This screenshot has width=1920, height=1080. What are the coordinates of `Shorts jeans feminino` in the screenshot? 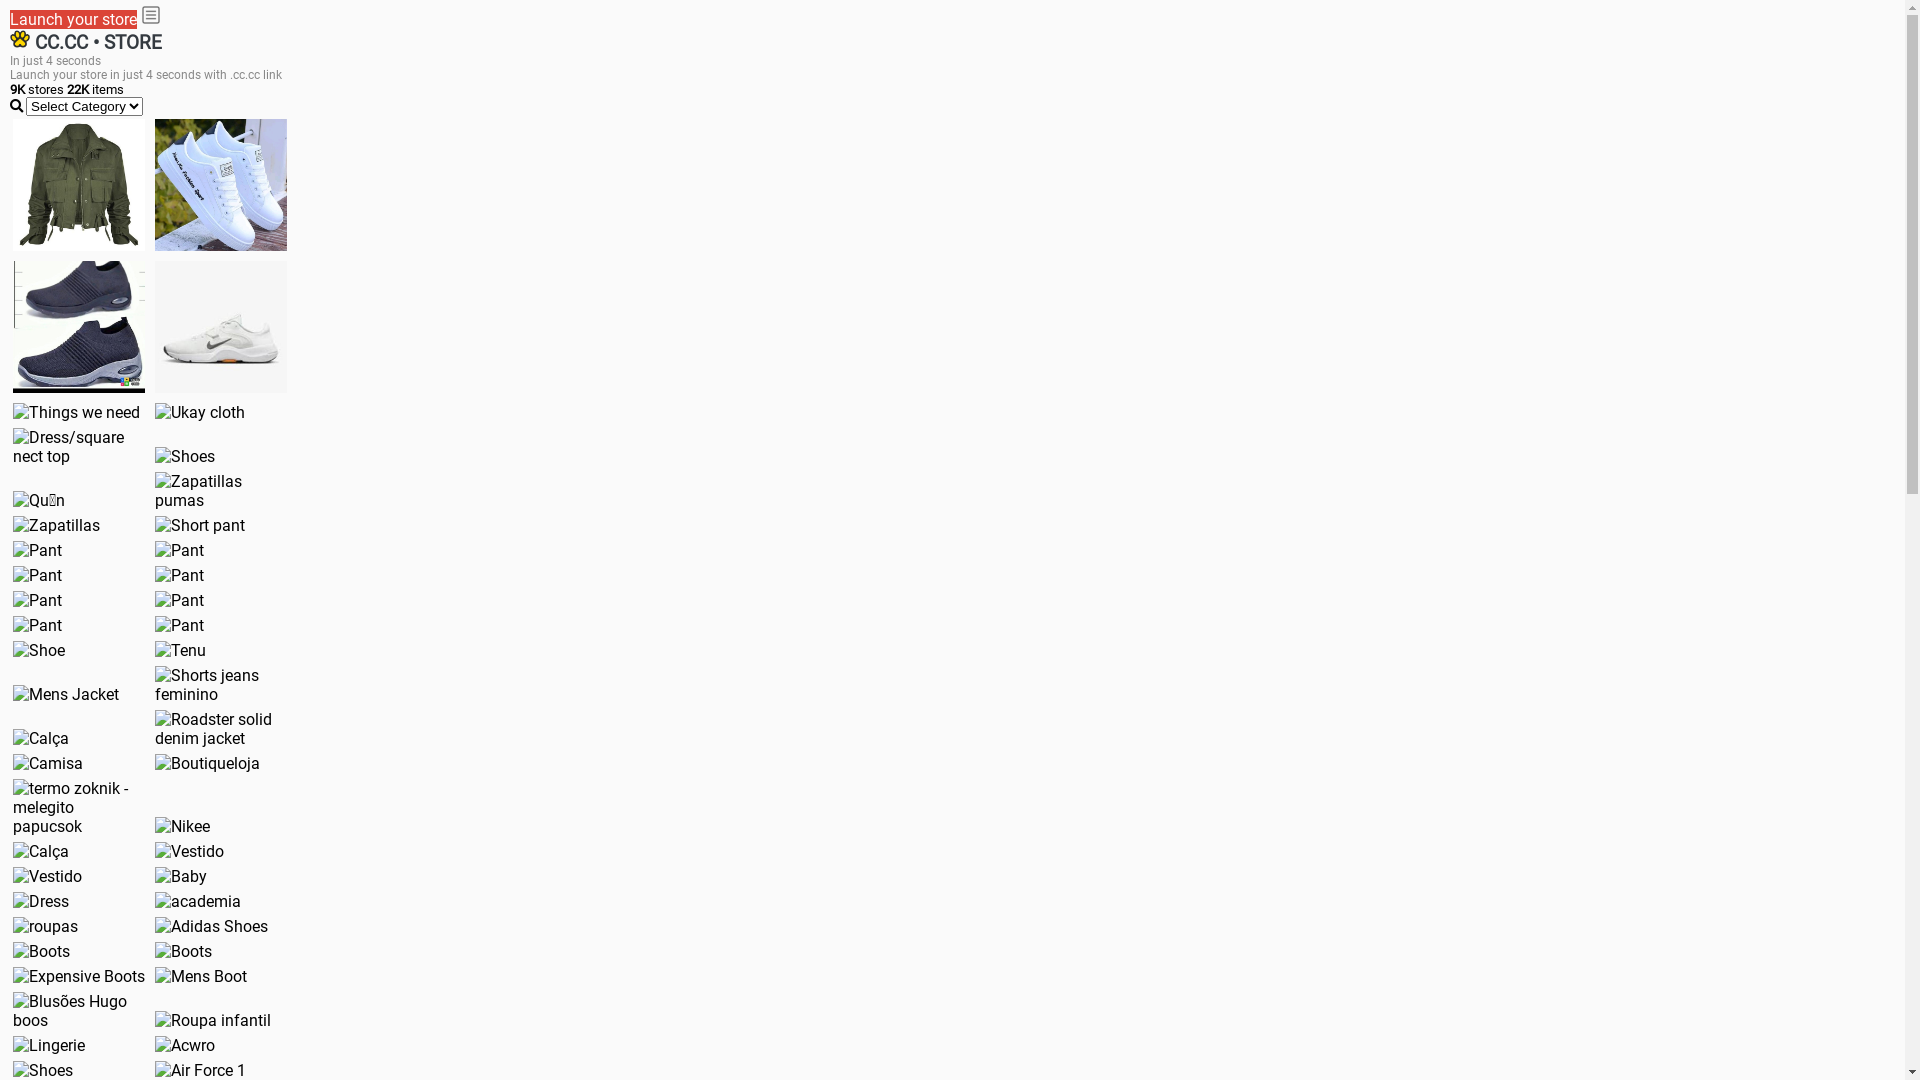 It's located at (221, 685).